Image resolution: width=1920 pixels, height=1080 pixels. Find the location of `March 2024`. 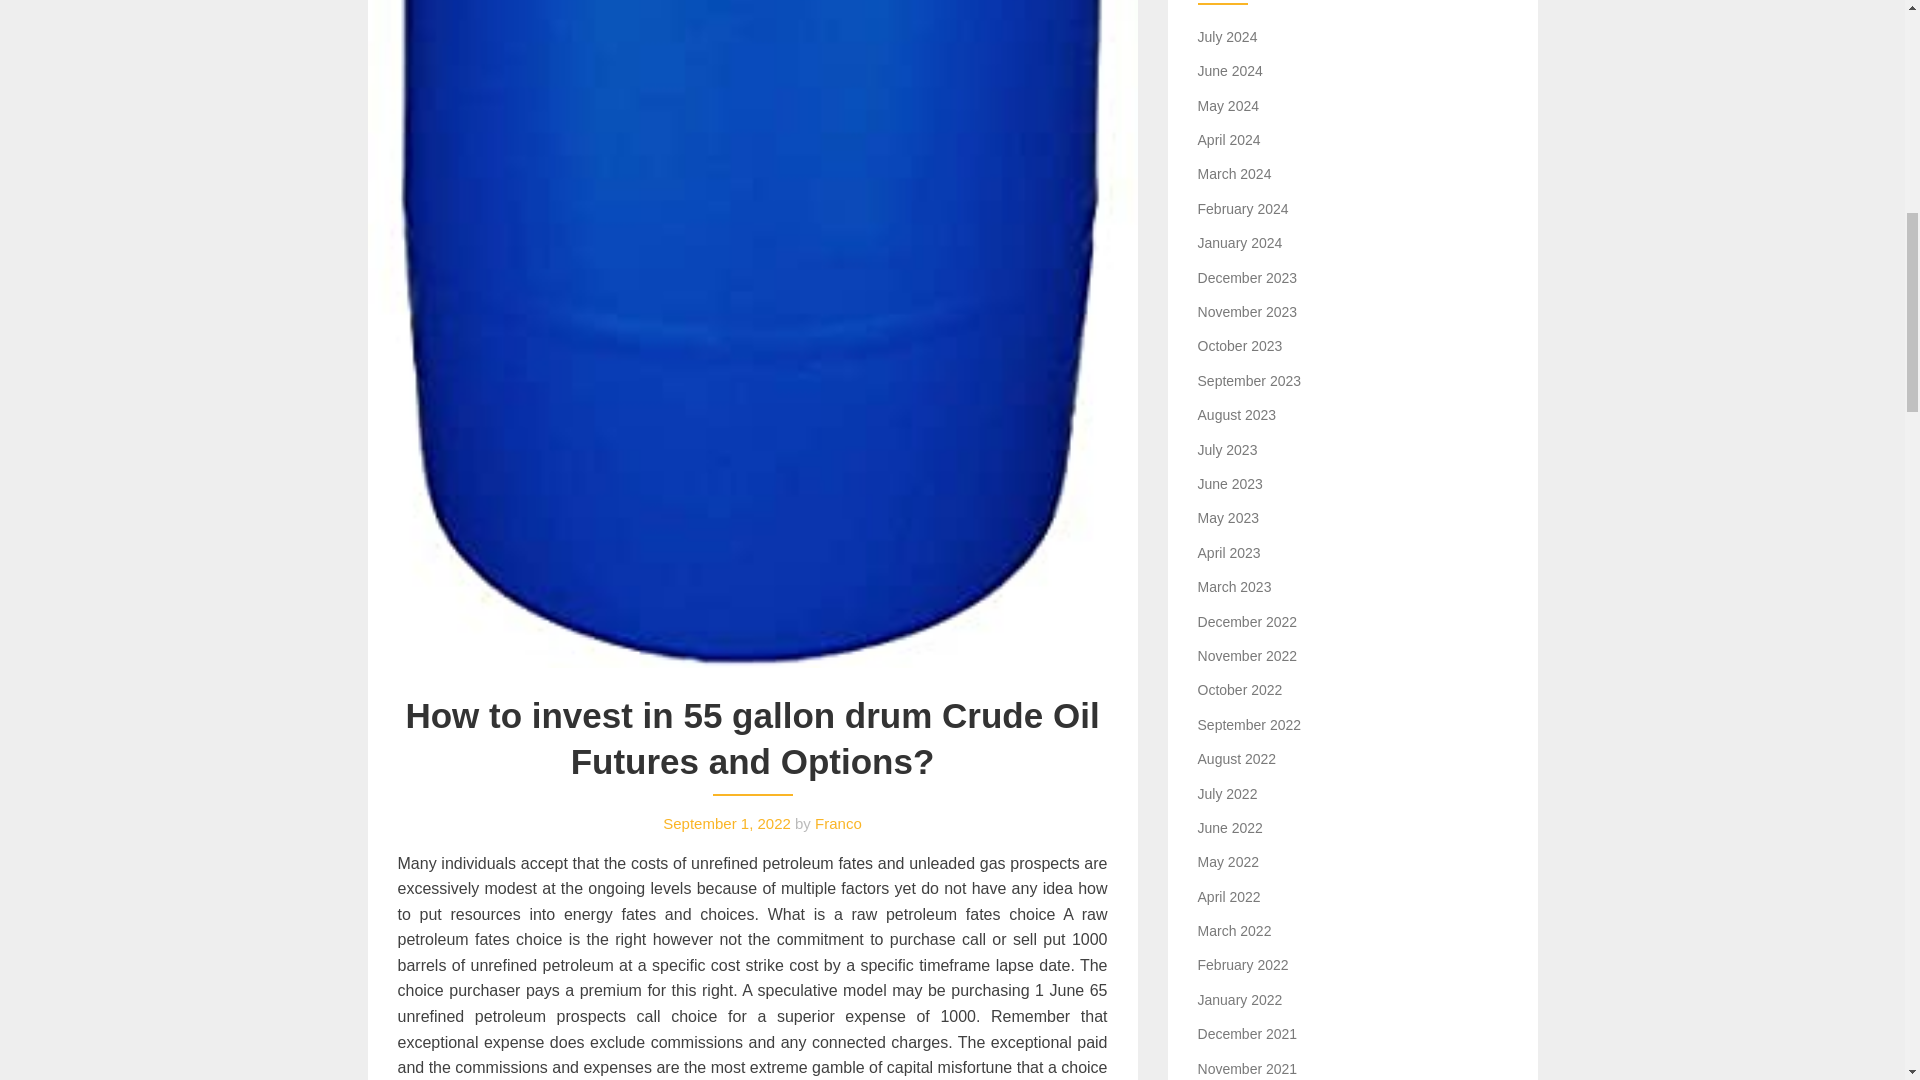

March 2024 is located at coordinates (1234, 174).